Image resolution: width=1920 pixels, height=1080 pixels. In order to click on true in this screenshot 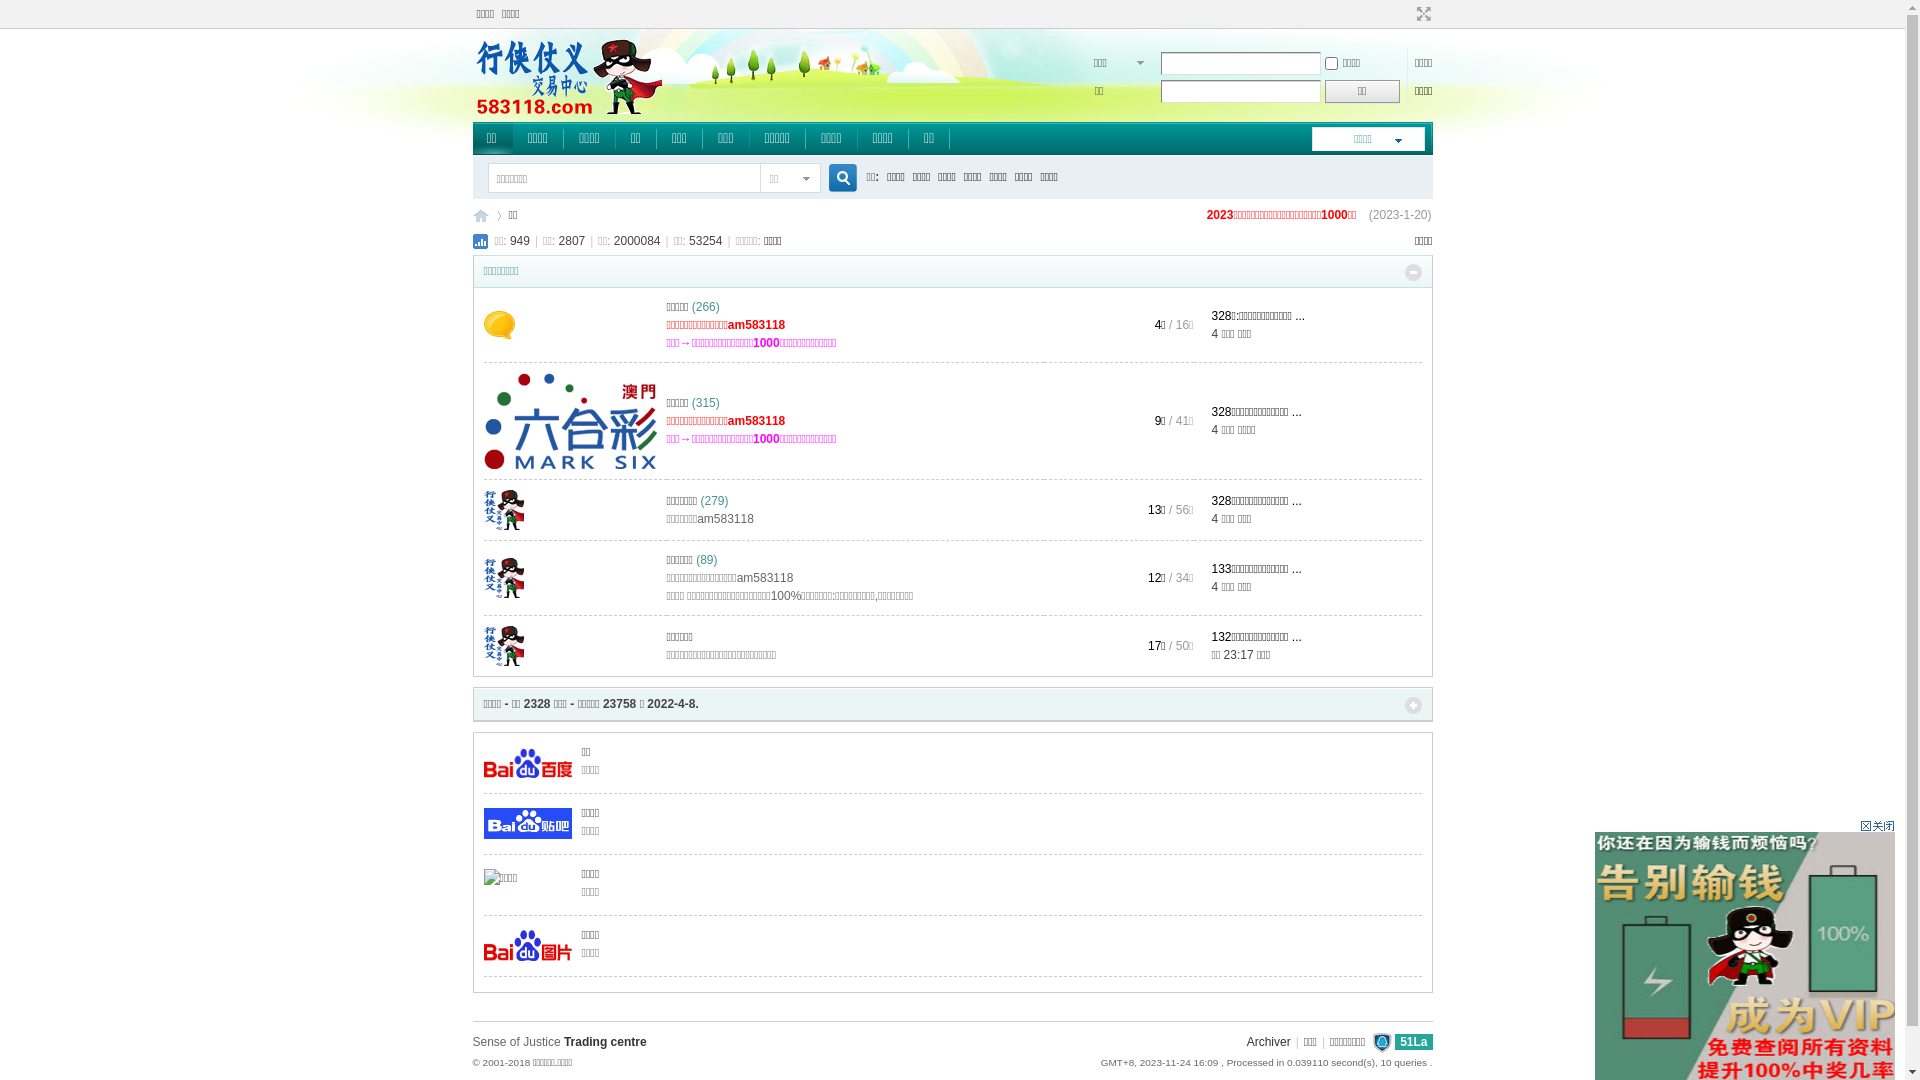, I will do `click(834, 178)`.